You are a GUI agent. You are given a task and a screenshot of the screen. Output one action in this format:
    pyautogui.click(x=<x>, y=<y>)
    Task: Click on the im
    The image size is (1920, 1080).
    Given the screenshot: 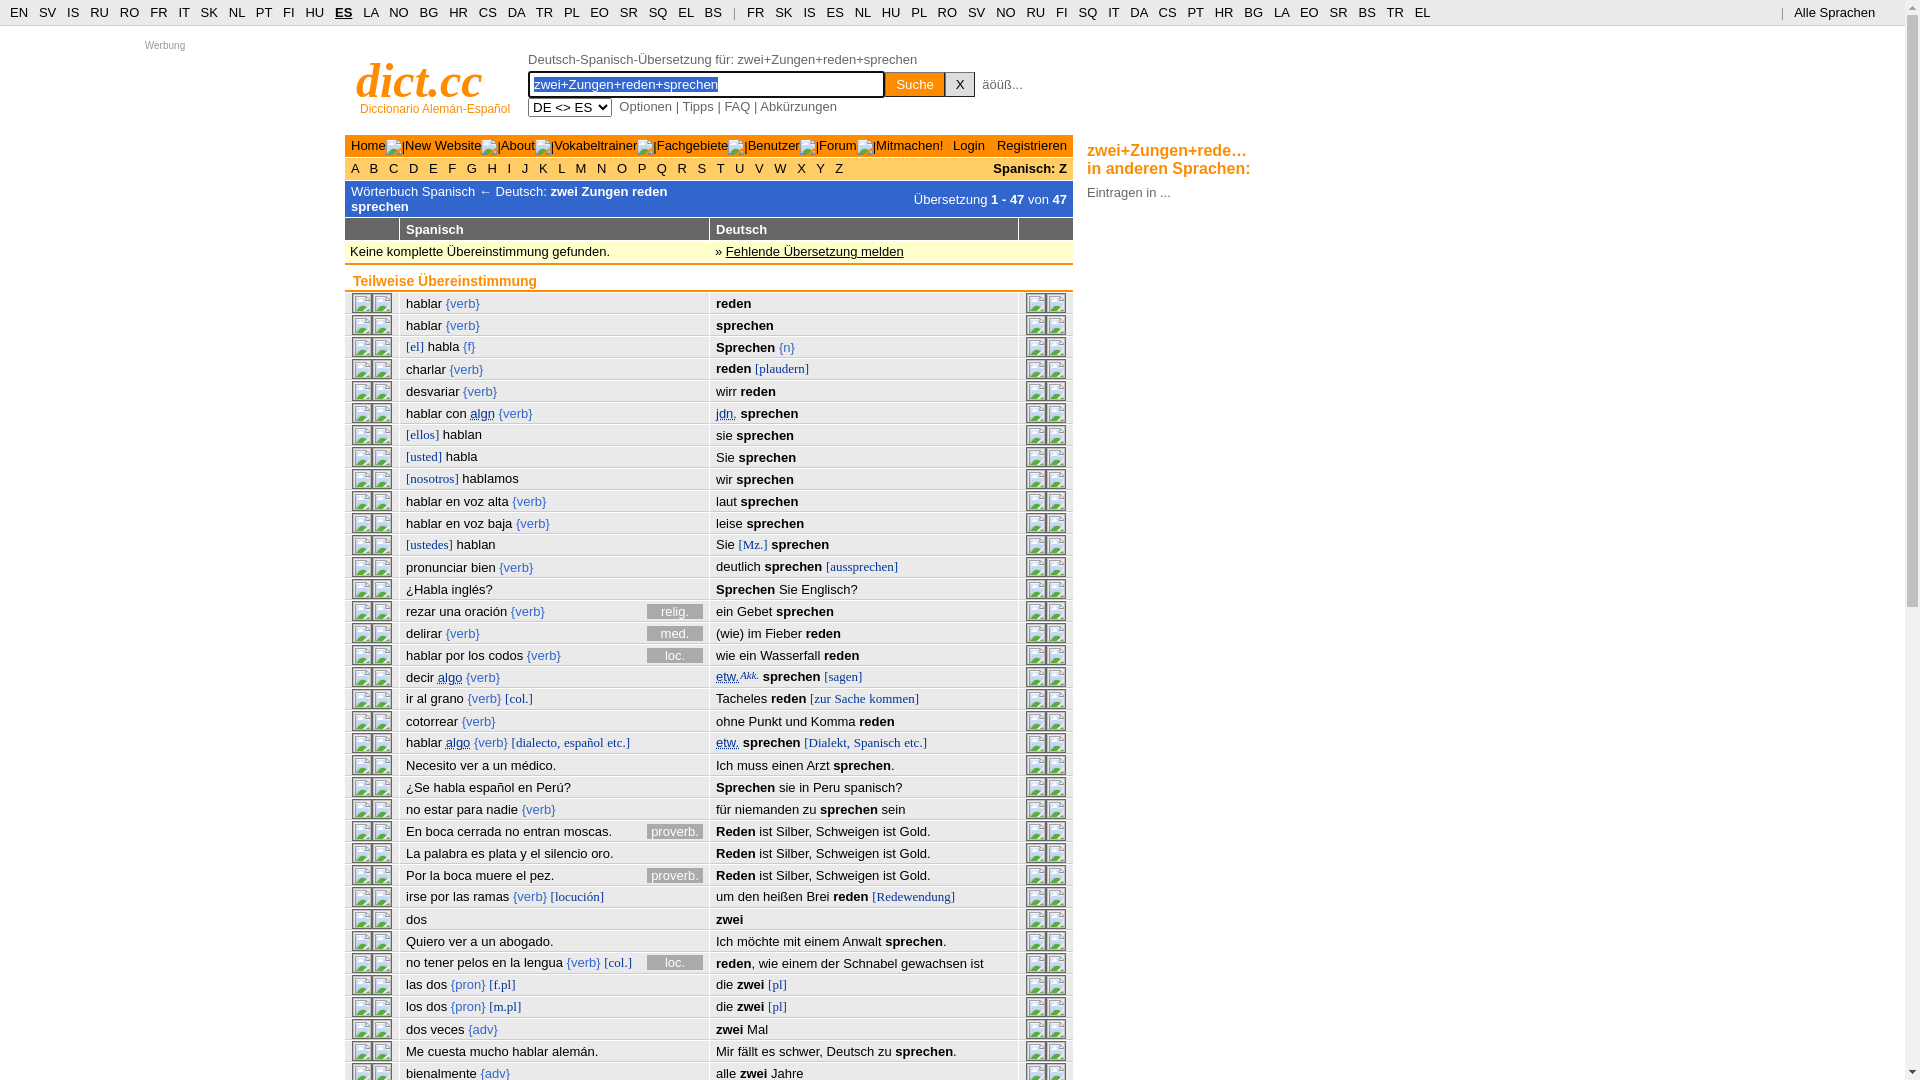 What is the action you would take?
    pyautogui.click(x=755, y=634)
    